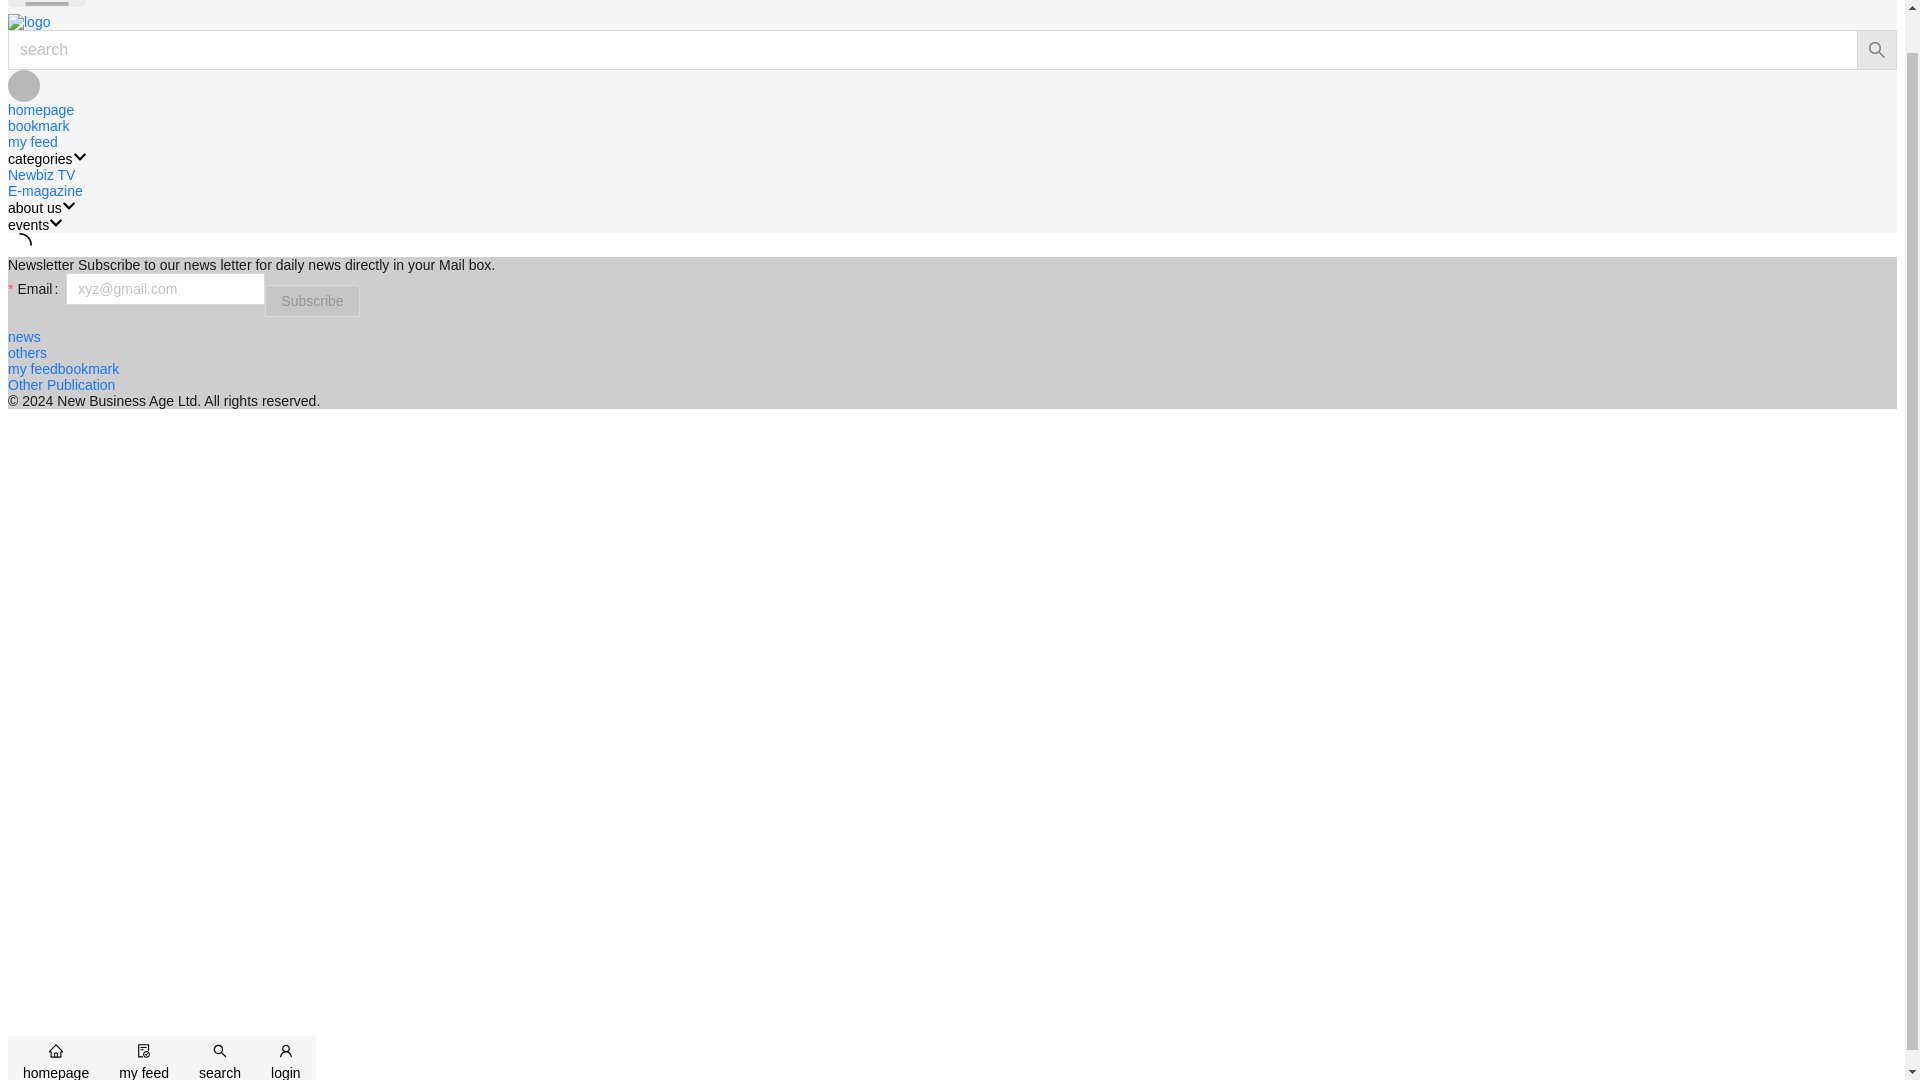 The width and height of the screenshot is (1920, 1080). I want to click on Subscribe, so click(312, 301).